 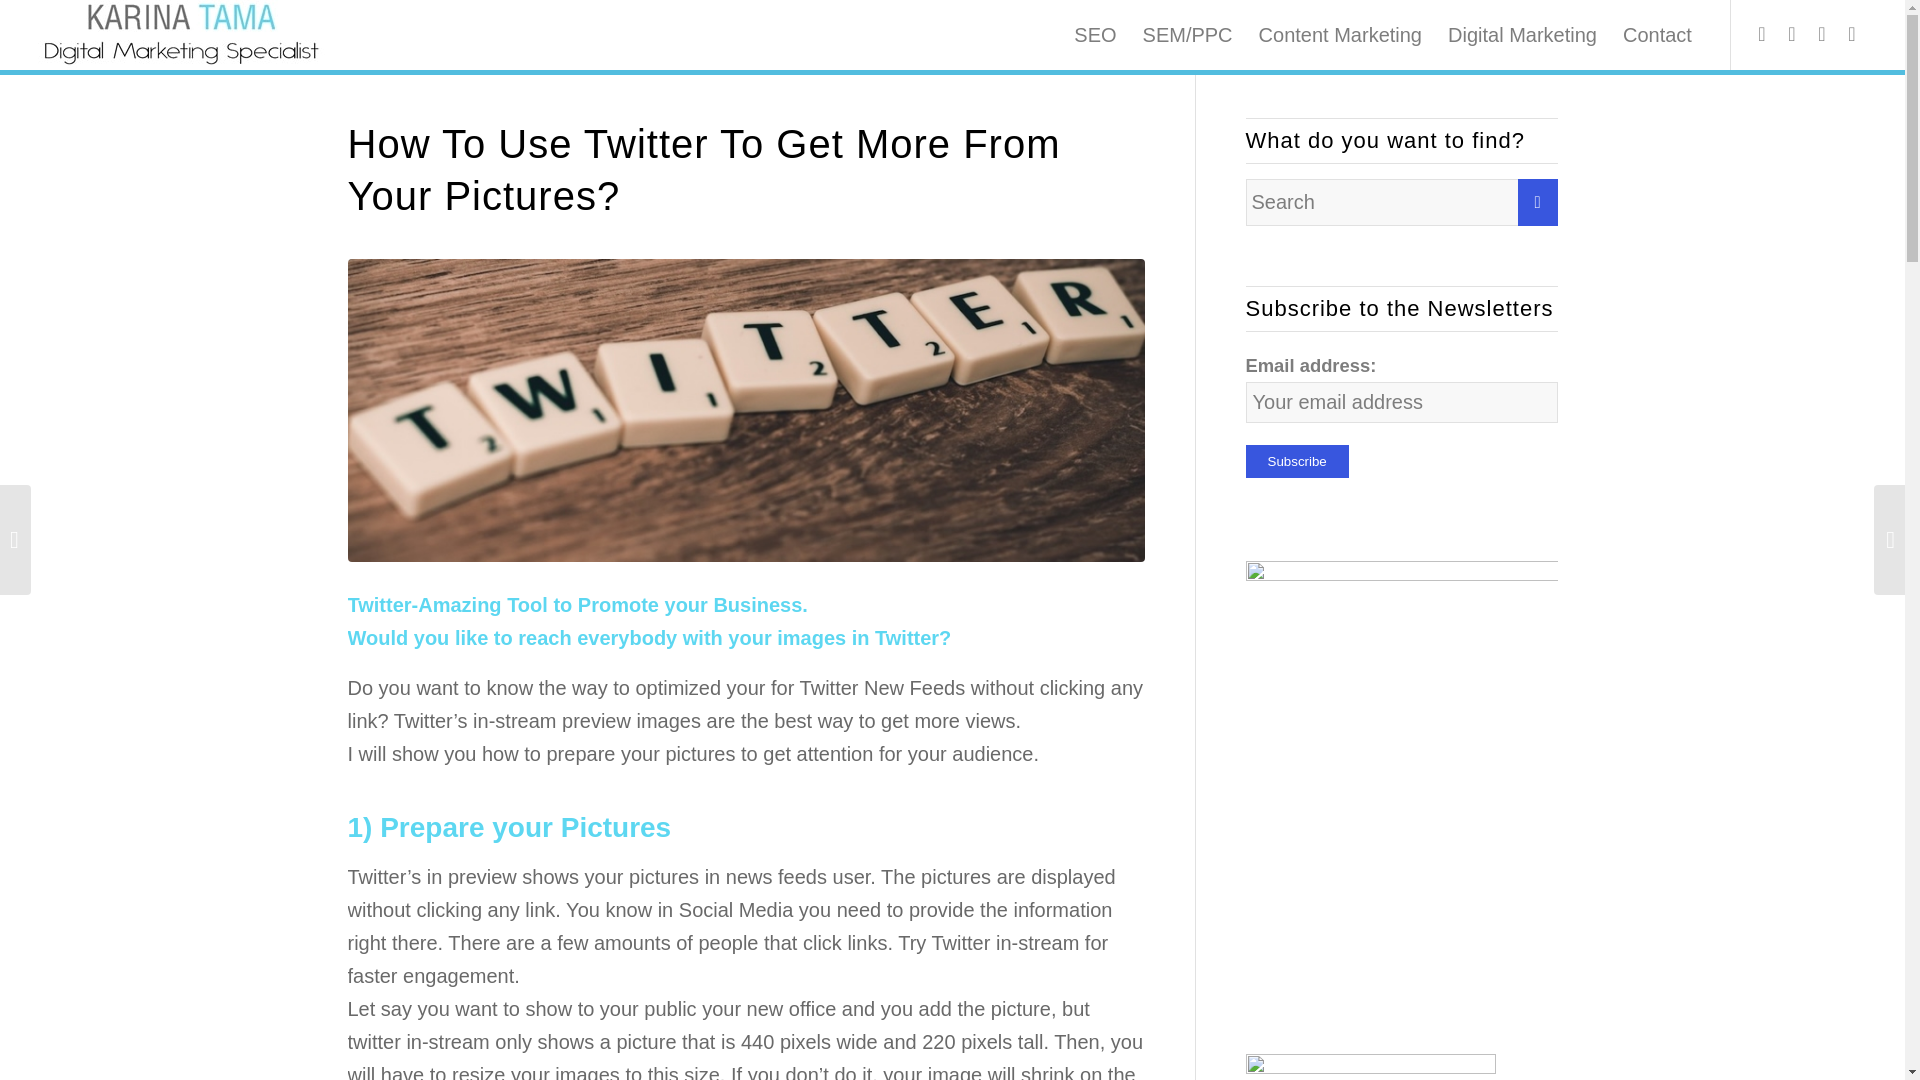 What do you see at coordinates (1094, 35) in the screenshot?
I see `SEO` at bounding box center [1094, 35].